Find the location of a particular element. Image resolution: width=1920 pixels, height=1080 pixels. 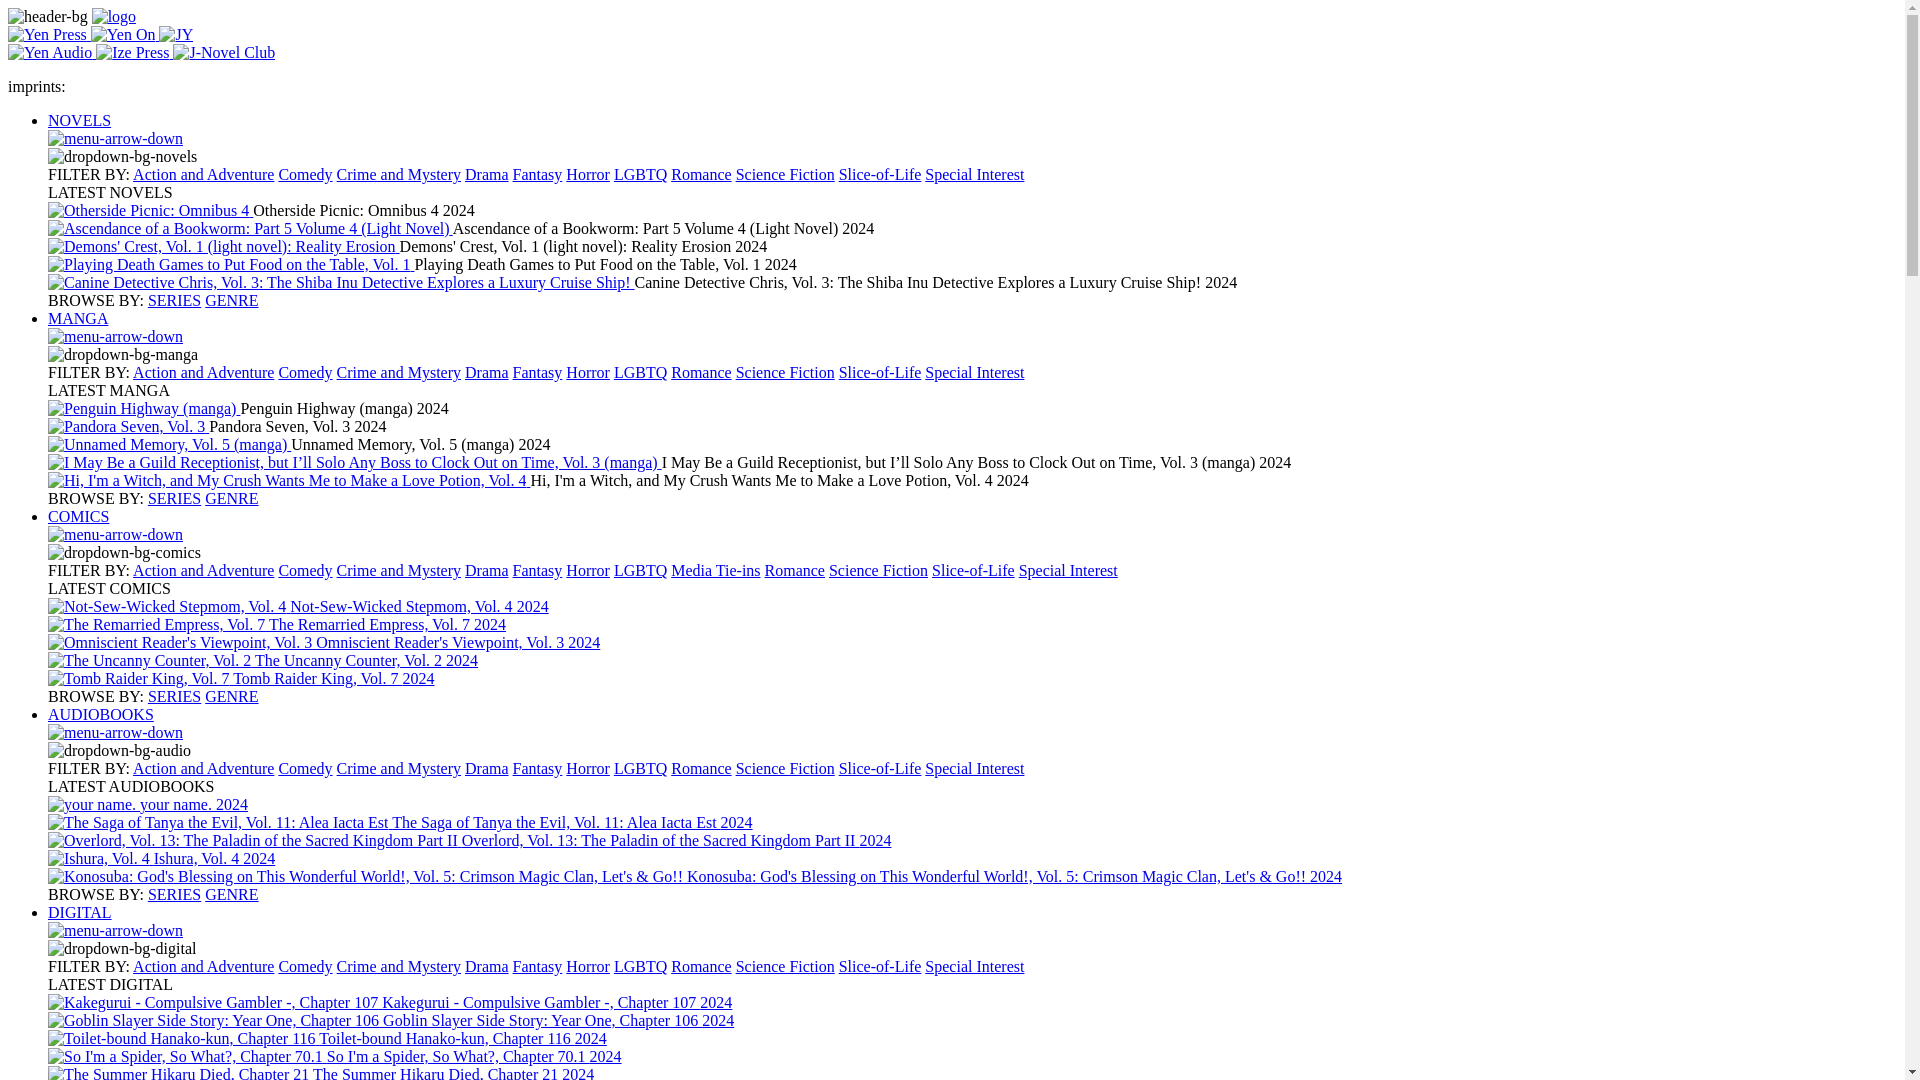

Fantasy is located at coordinates (537, 174).